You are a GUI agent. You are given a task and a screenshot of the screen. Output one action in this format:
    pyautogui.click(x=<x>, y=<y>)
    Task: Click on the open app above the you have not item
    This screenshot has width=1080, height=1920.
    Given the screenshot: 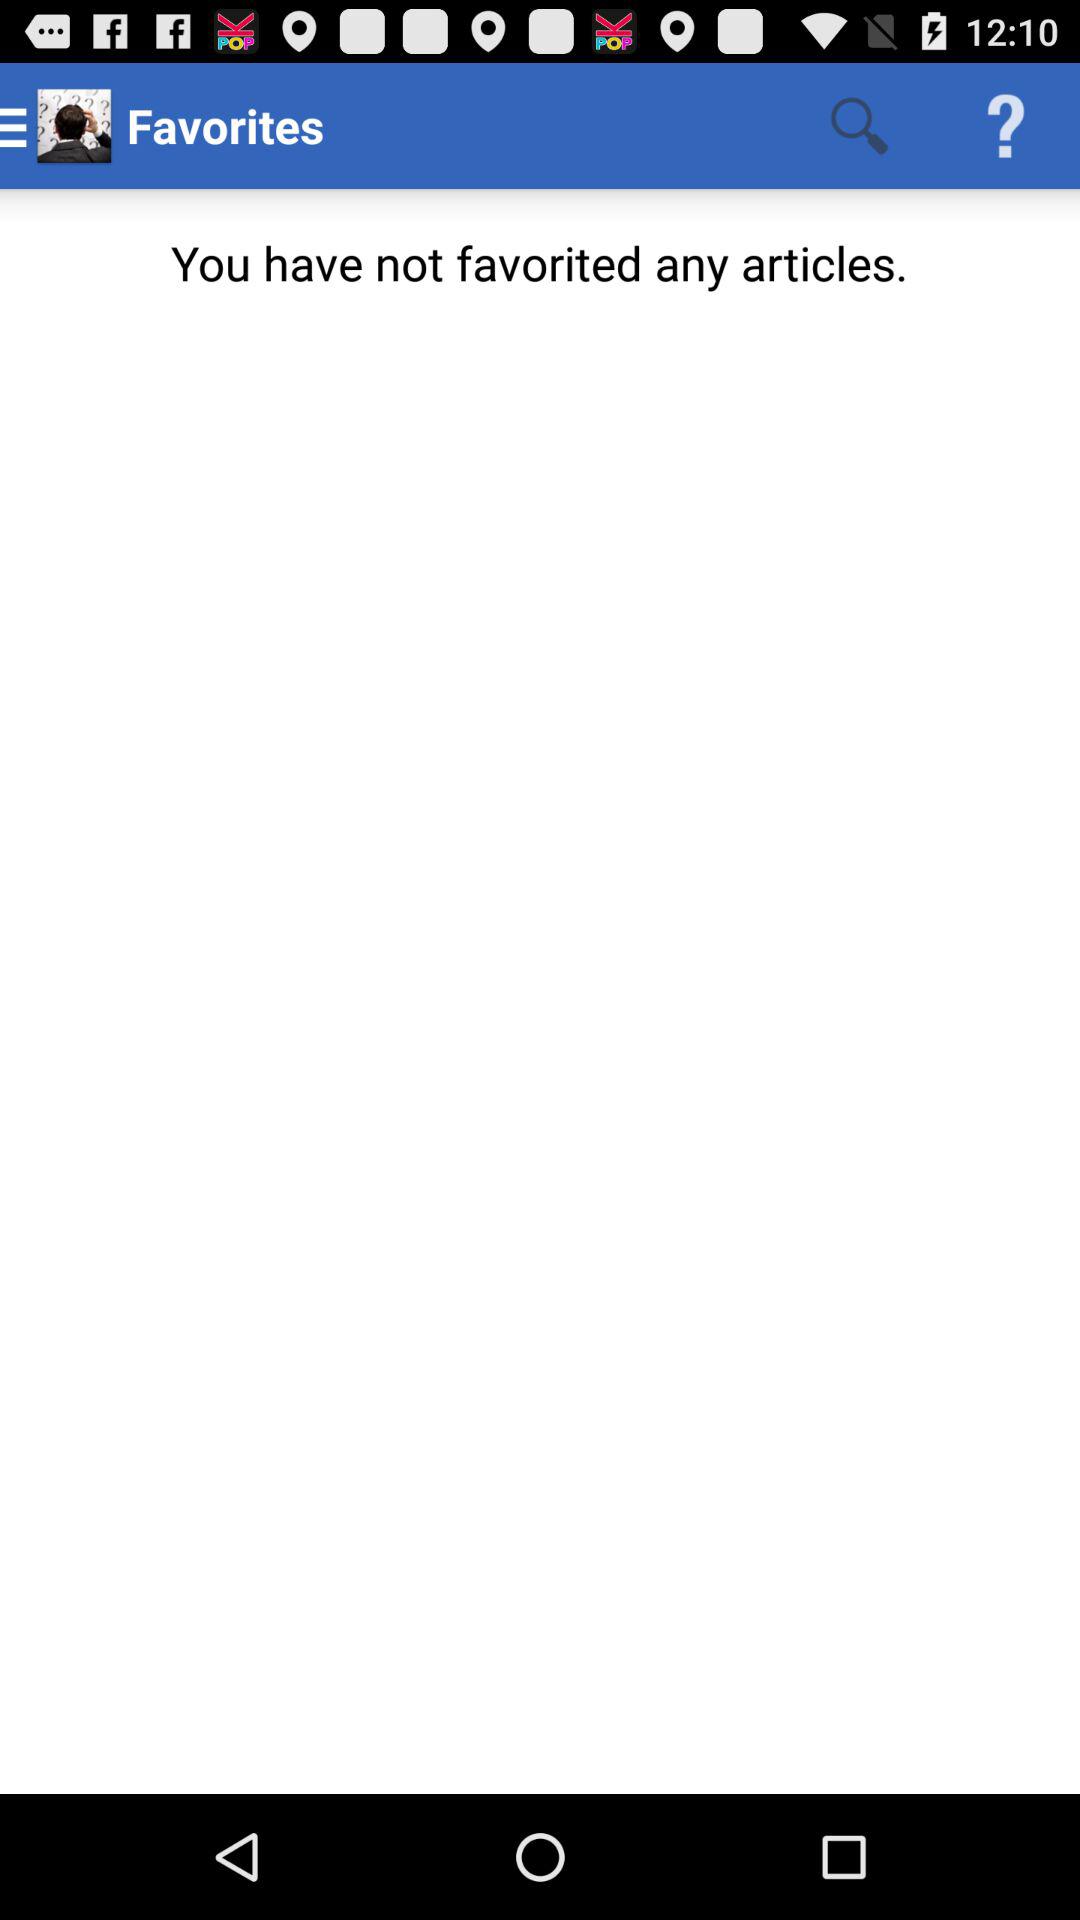 What is the action you would take?
    pyautogui.click(x=859, y=126)
    